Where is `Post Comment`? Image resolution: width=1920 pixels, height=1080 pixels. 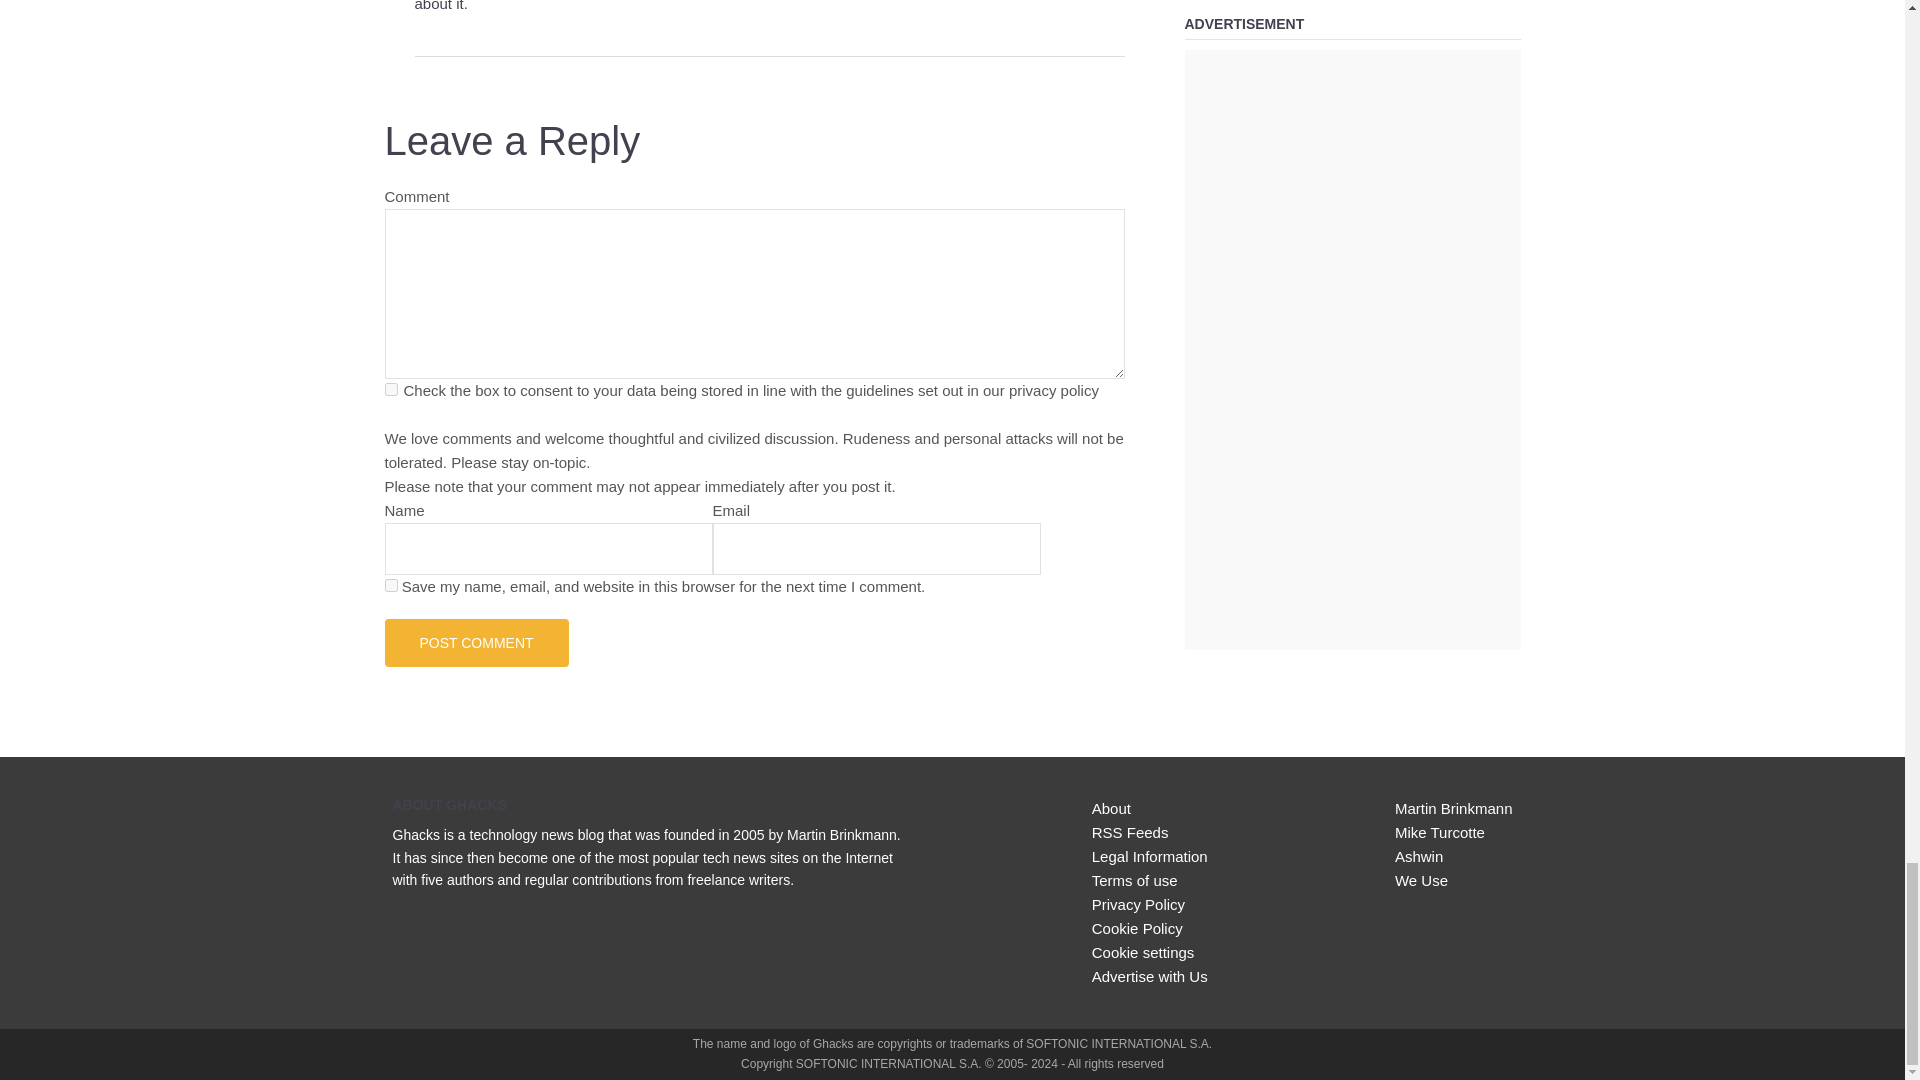
Post Comment is located at coordinates (476, 642).